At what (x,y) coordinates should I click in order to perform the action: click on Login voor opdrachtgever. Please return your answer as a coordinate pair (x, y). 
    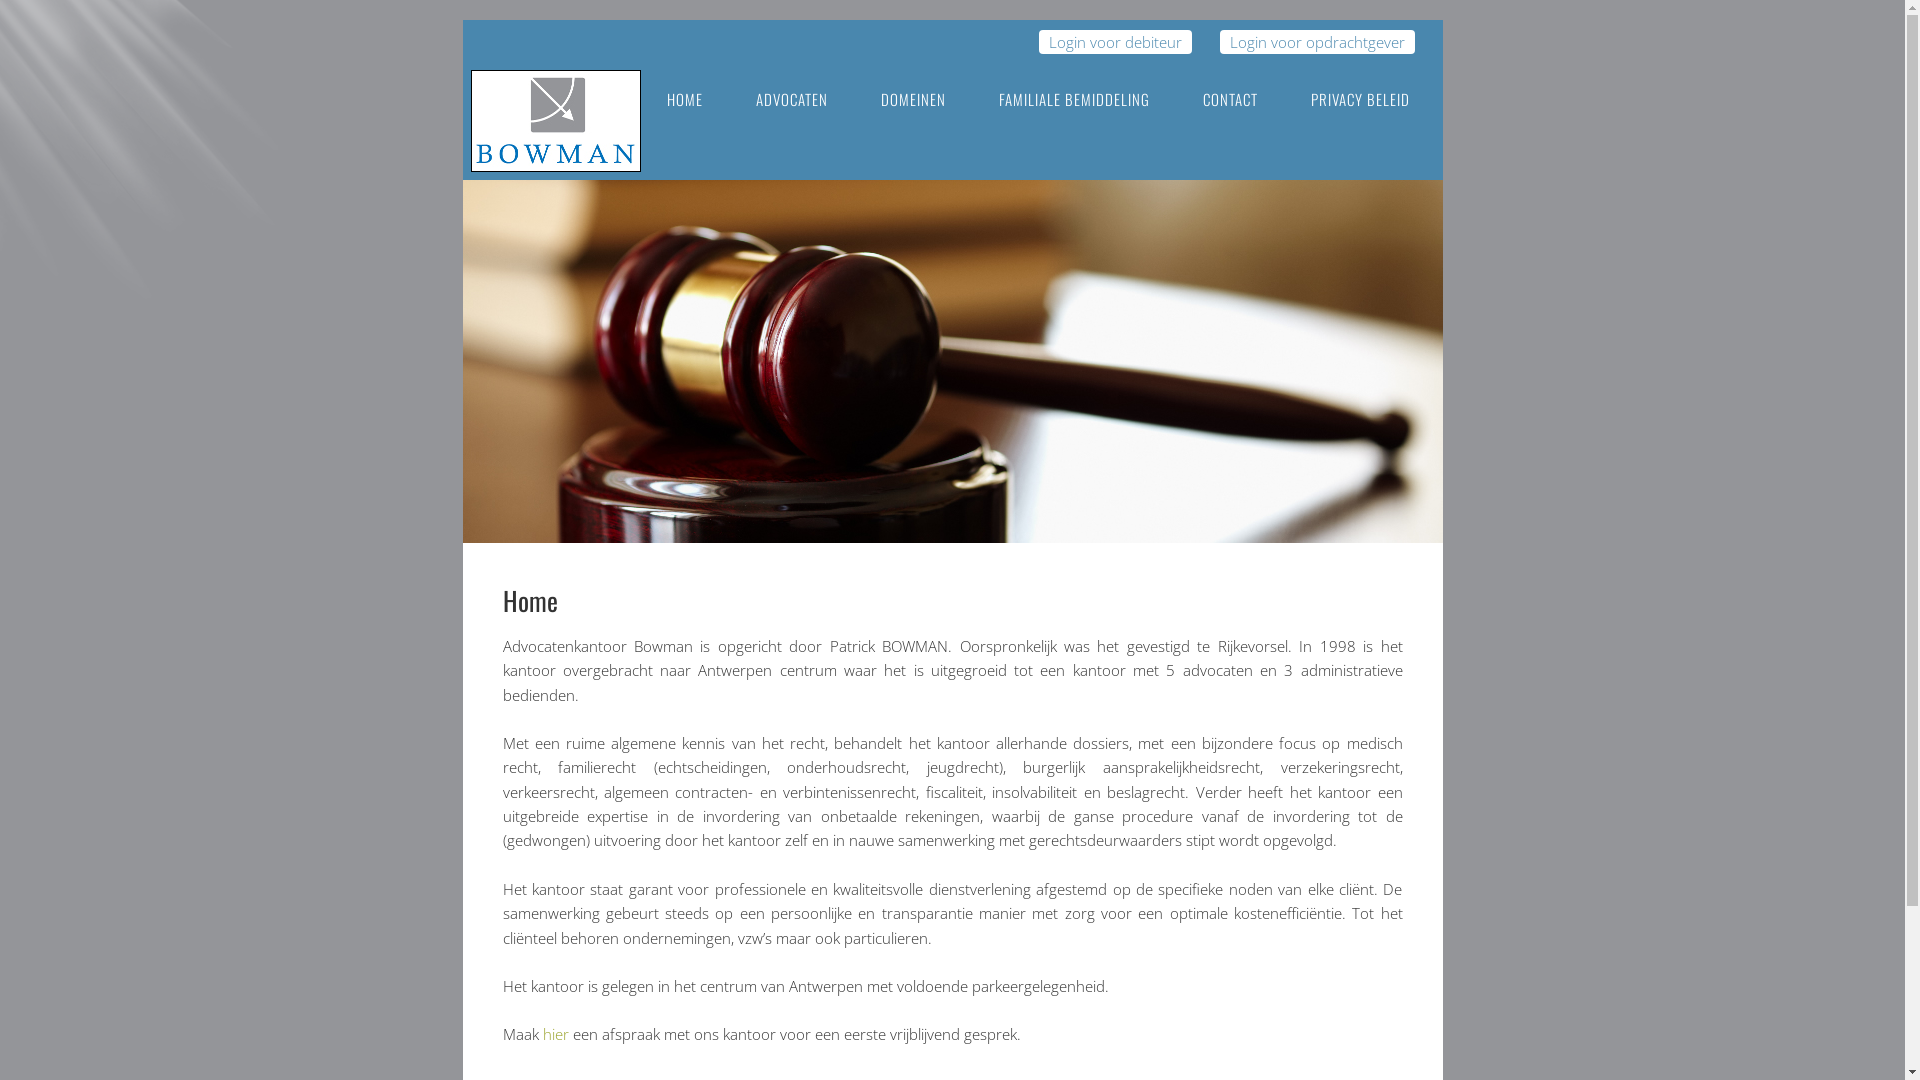
    Looking at the image, I should click on (1318, 42).